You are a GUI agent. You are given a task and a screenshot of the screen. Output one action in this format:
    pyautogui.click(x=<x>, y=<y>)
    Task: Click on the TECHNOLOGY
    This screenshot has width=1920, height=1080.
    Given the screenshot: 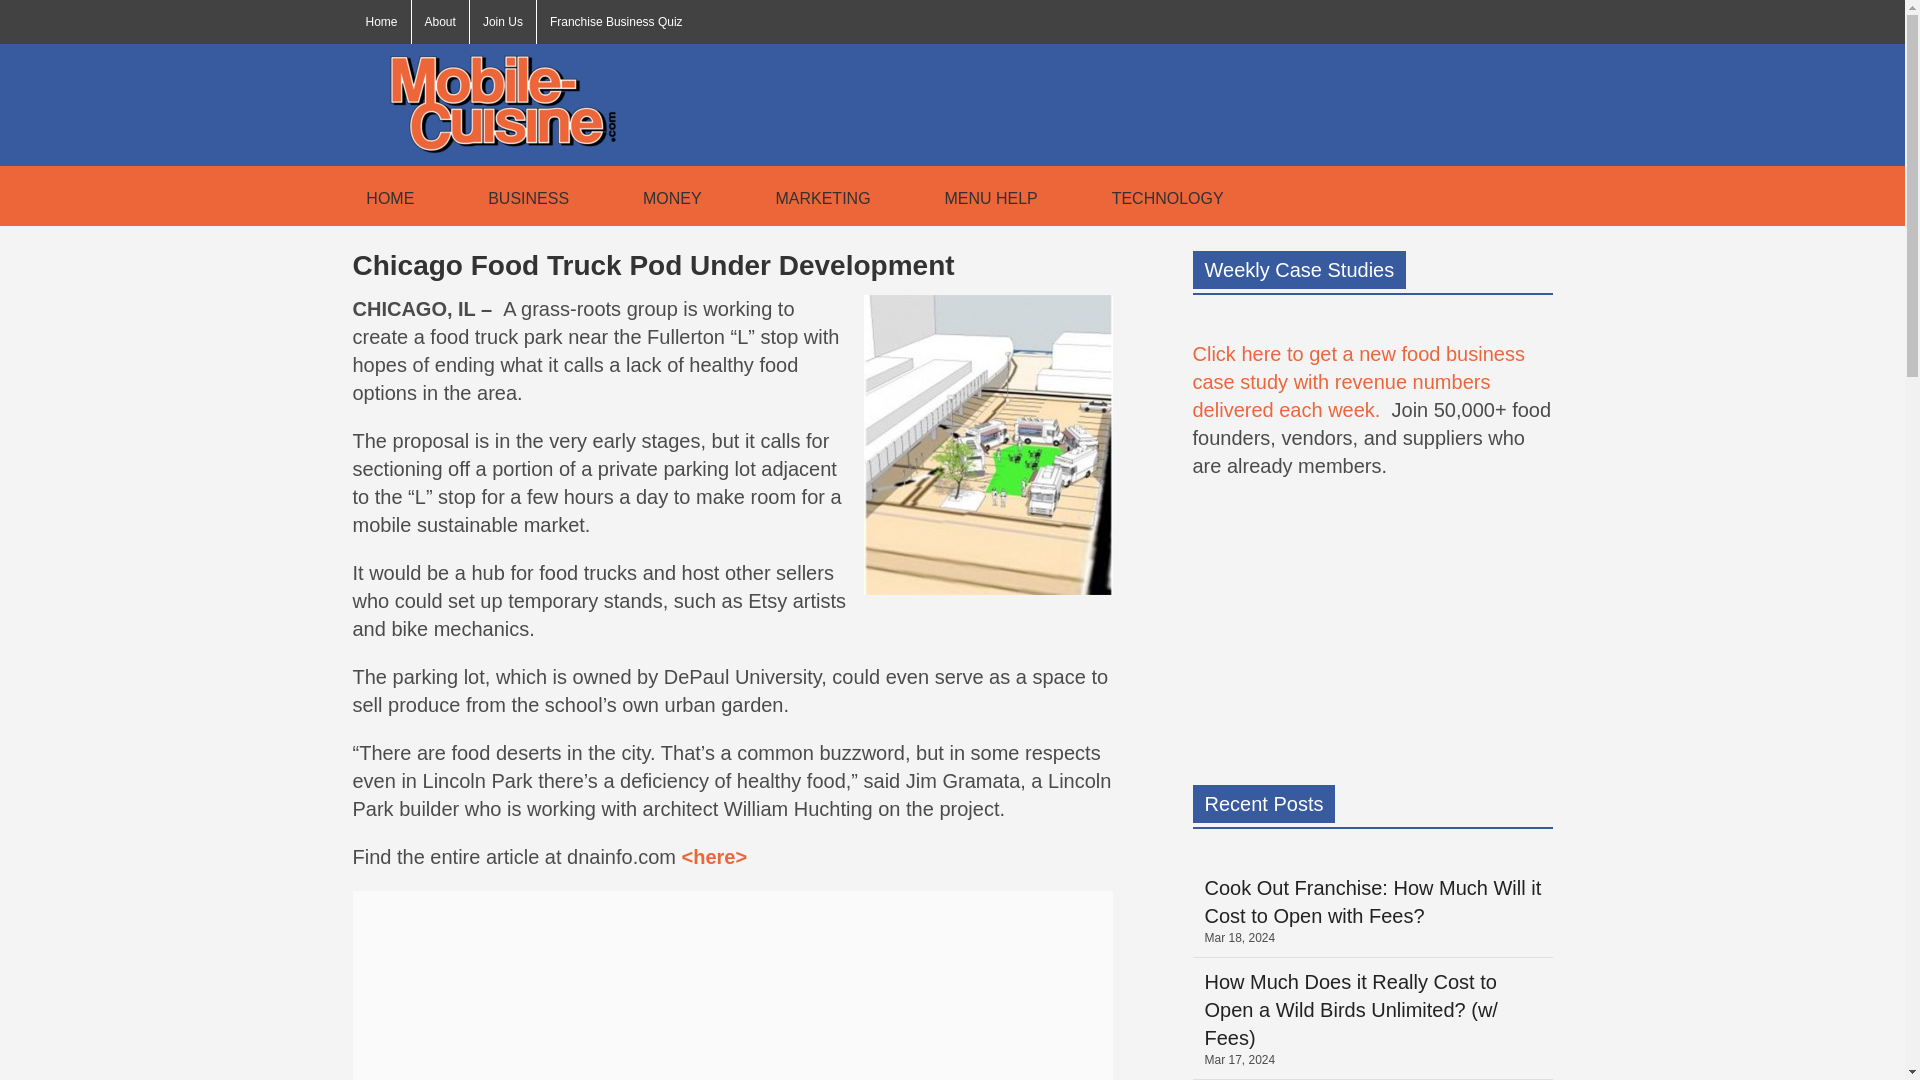 What is the action you would take?
    pyautogui.click(x=1161, y=196)
    